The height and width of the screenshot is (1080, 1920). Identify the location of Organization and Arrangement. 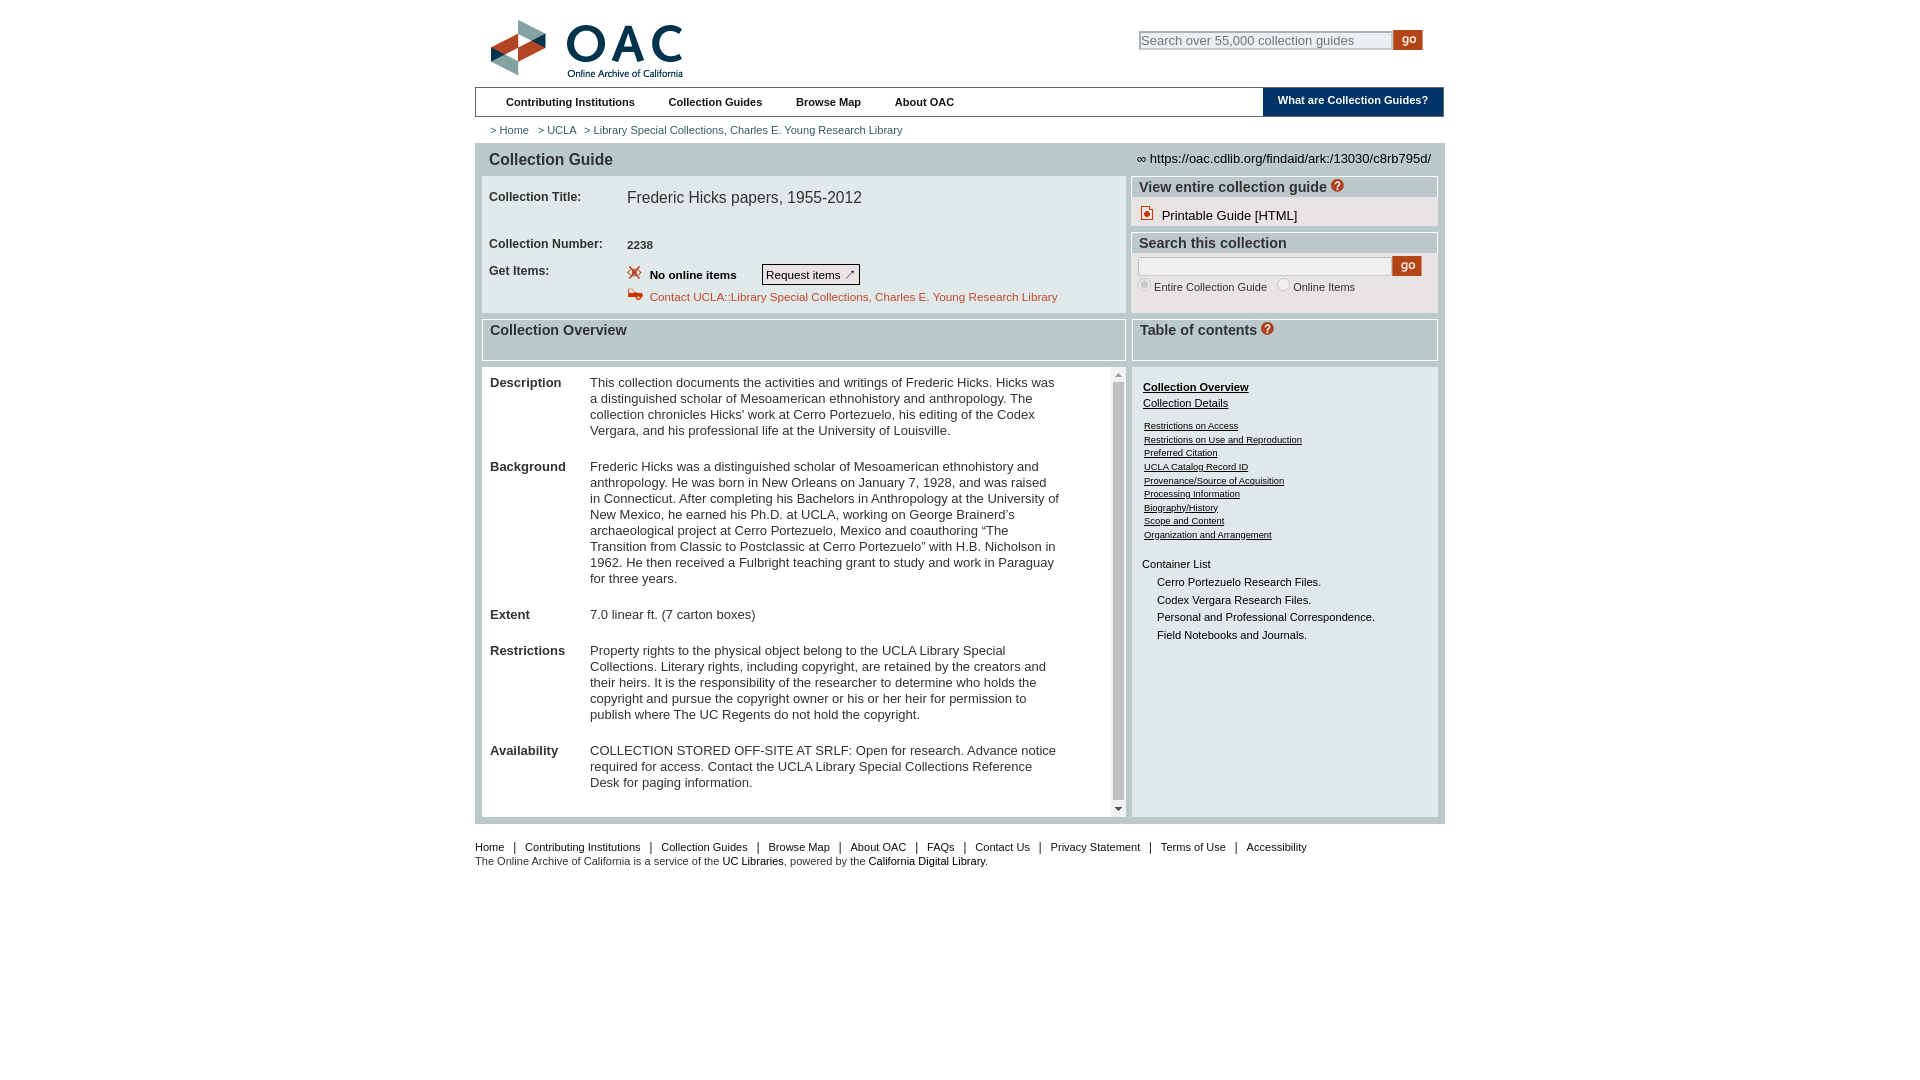
(1208, 534).